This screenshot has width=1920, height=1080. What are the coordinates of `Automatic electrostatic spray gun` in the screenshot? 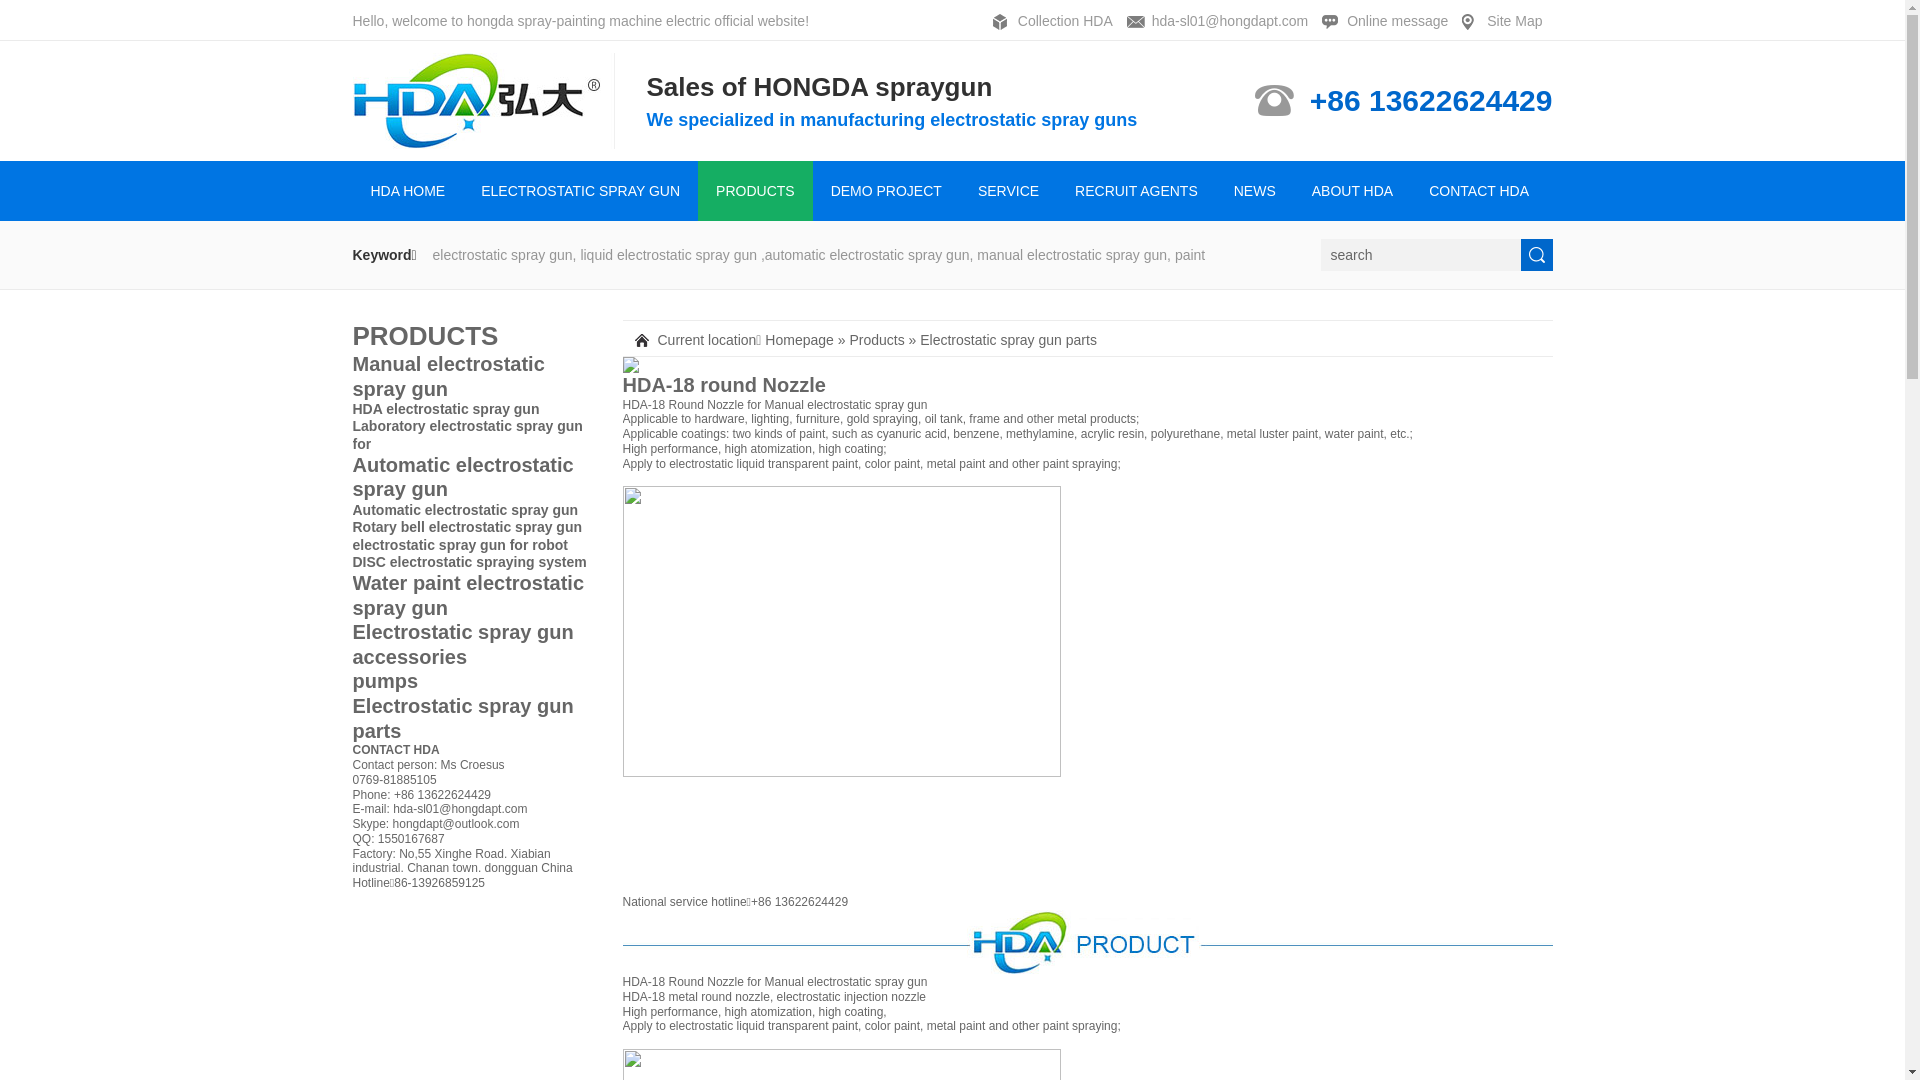 It's located at (465, 510).